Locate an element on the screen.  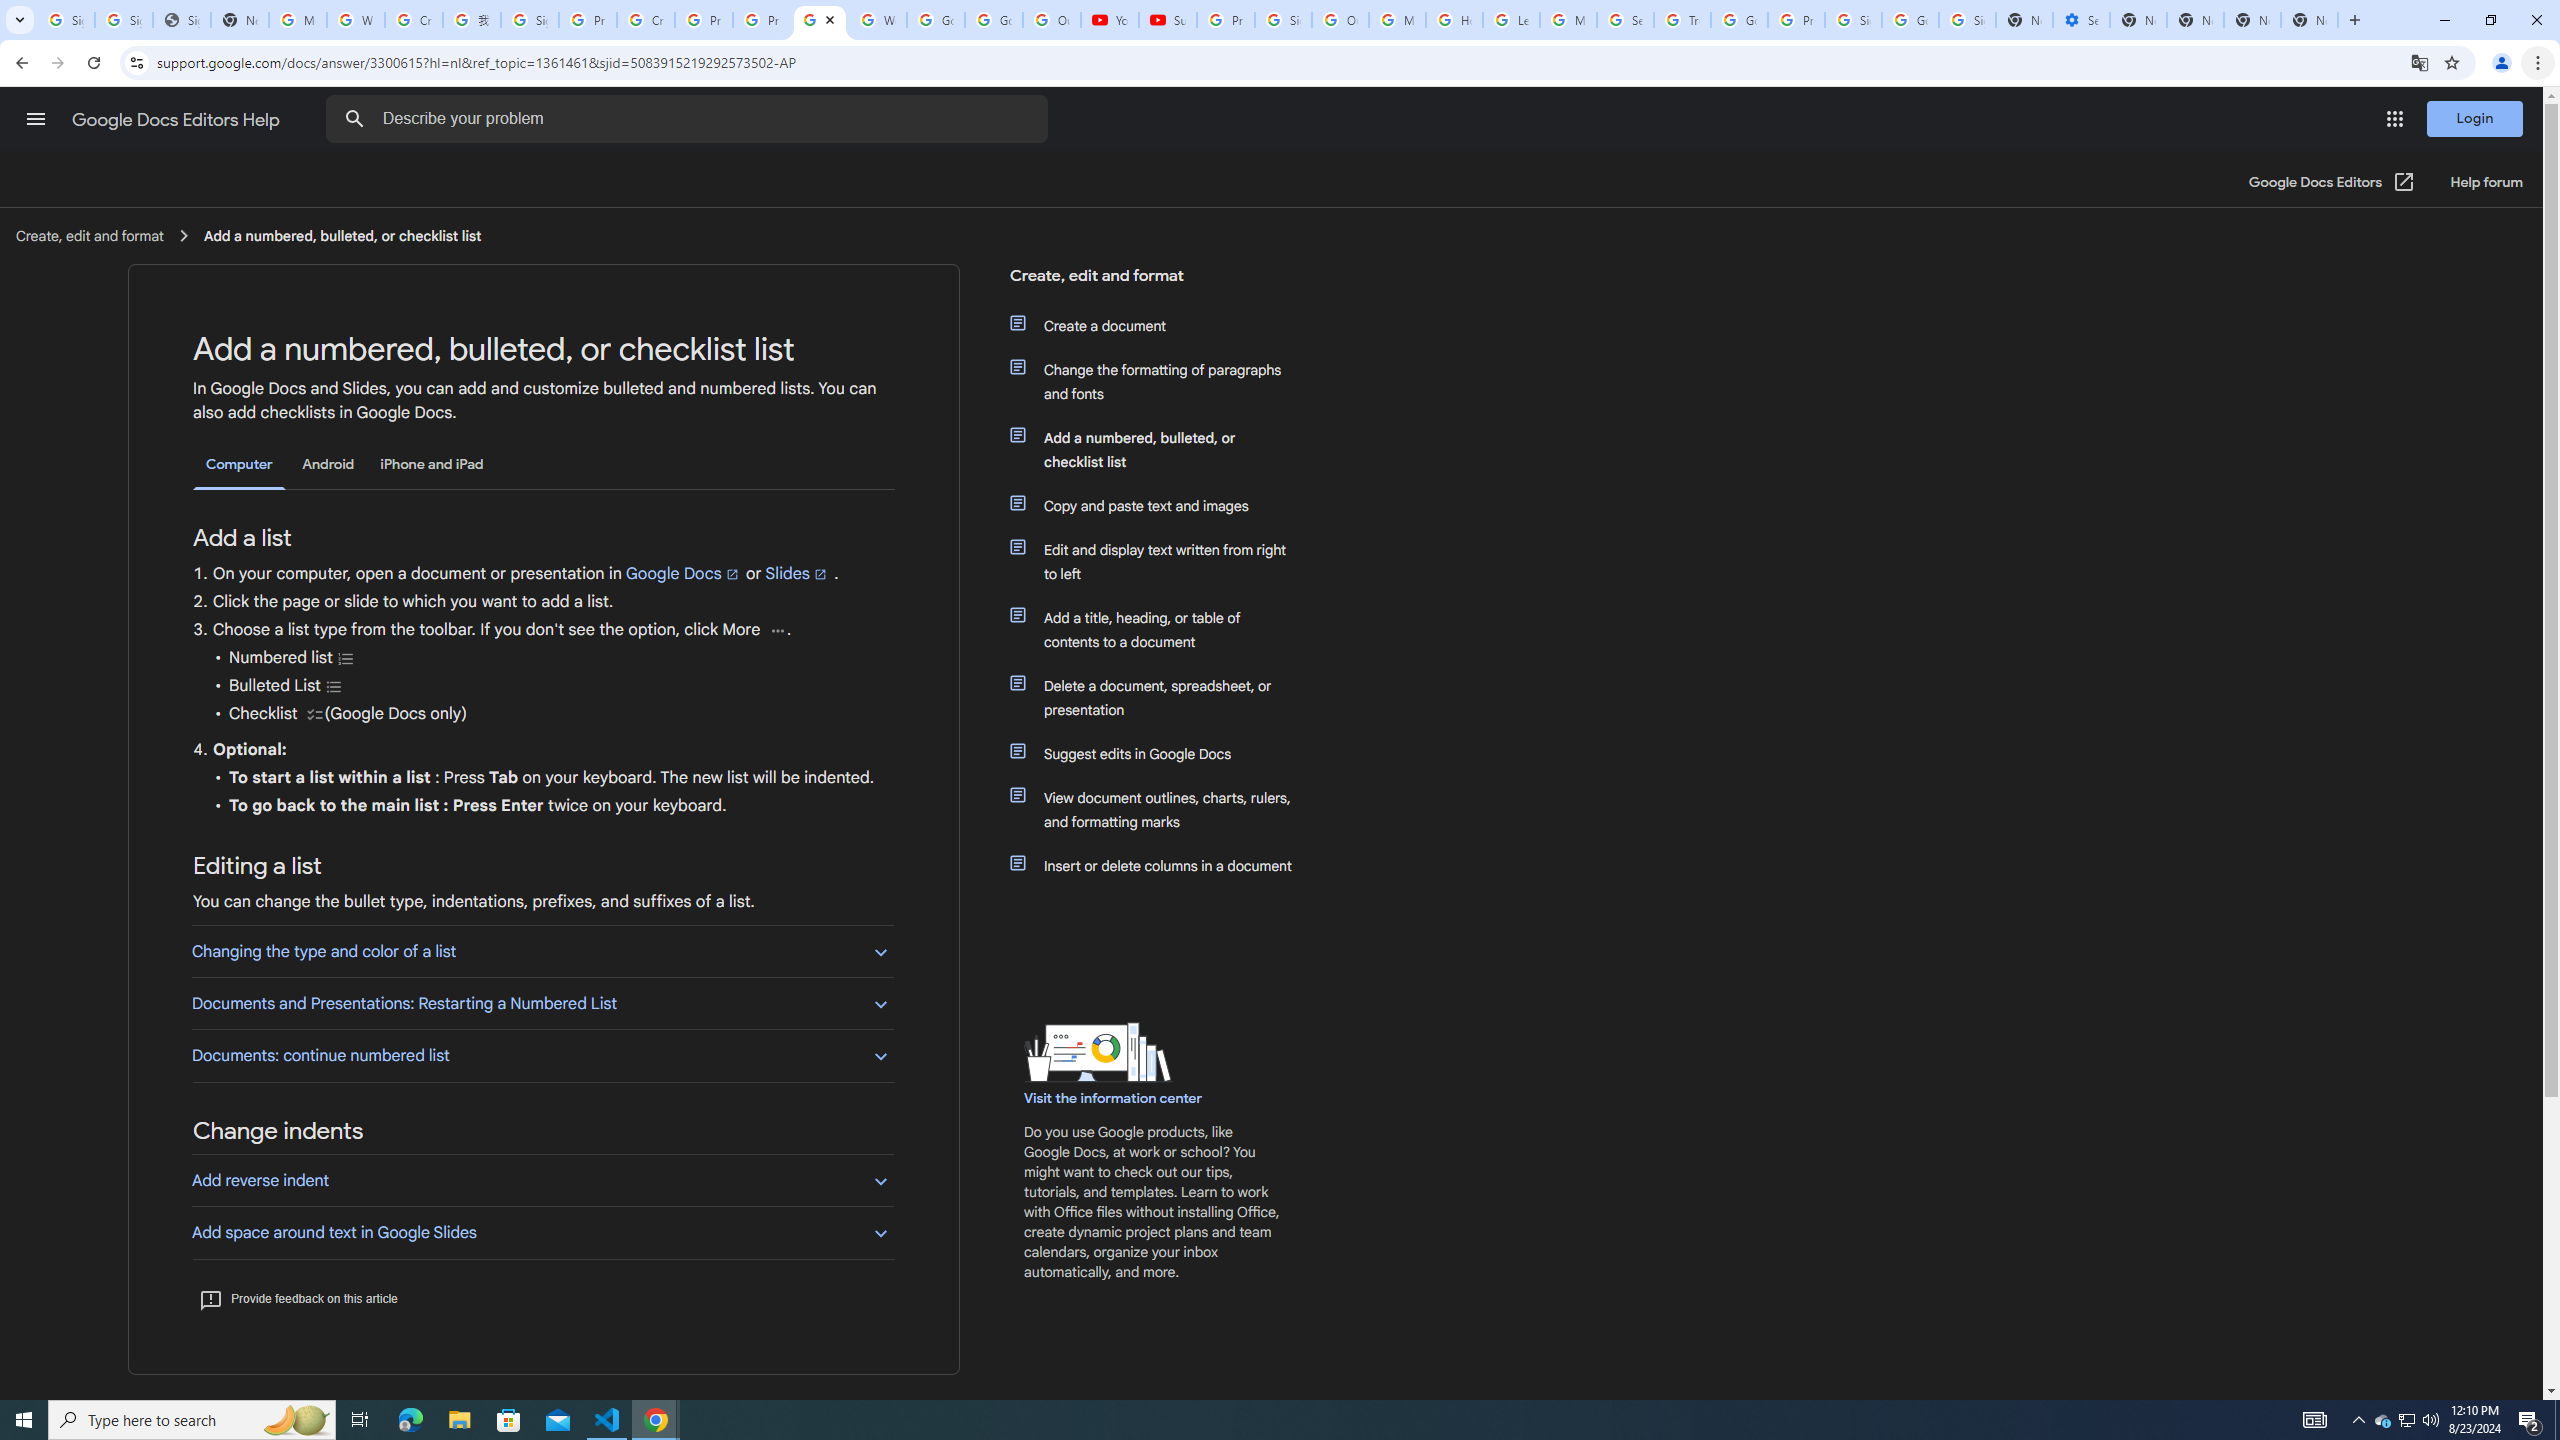
Describe your problem is located at coordinates (690, 119).